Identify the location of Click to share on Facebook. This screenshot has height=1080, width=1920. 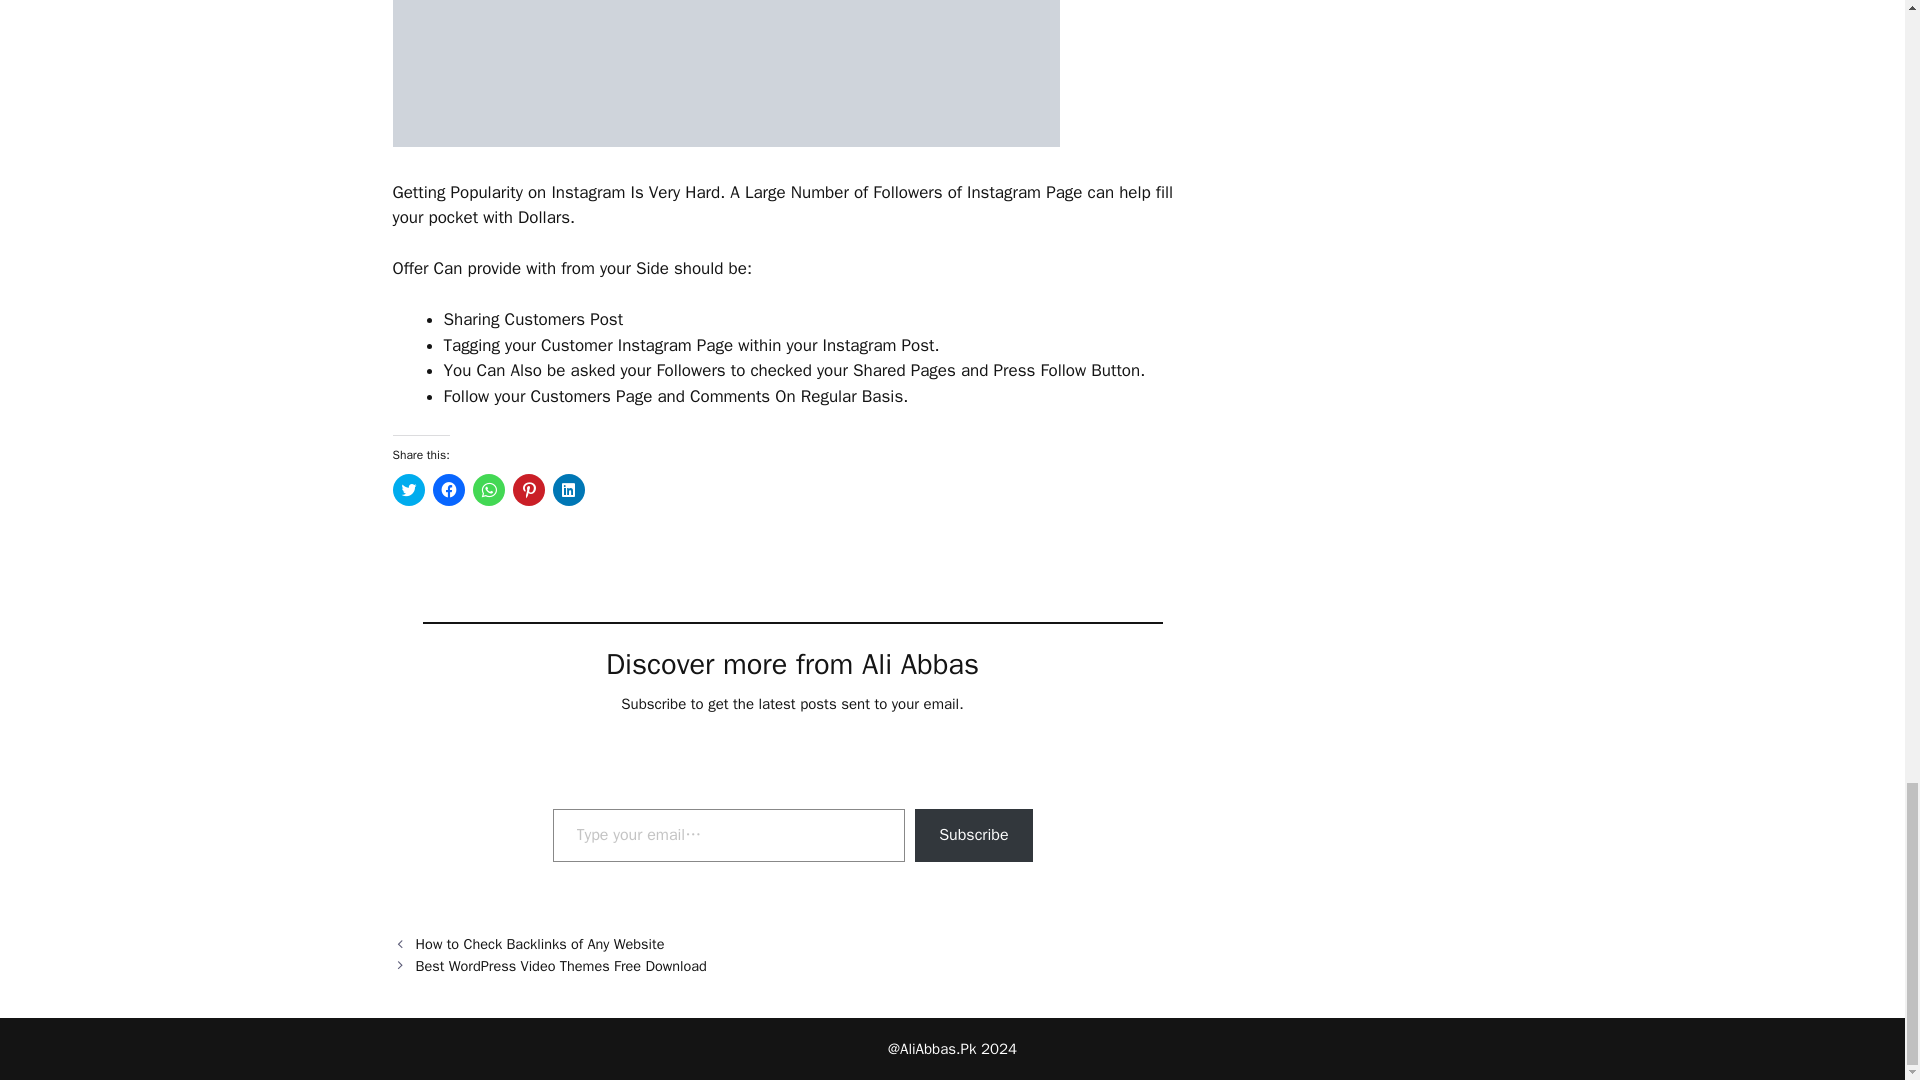
(448, 490).